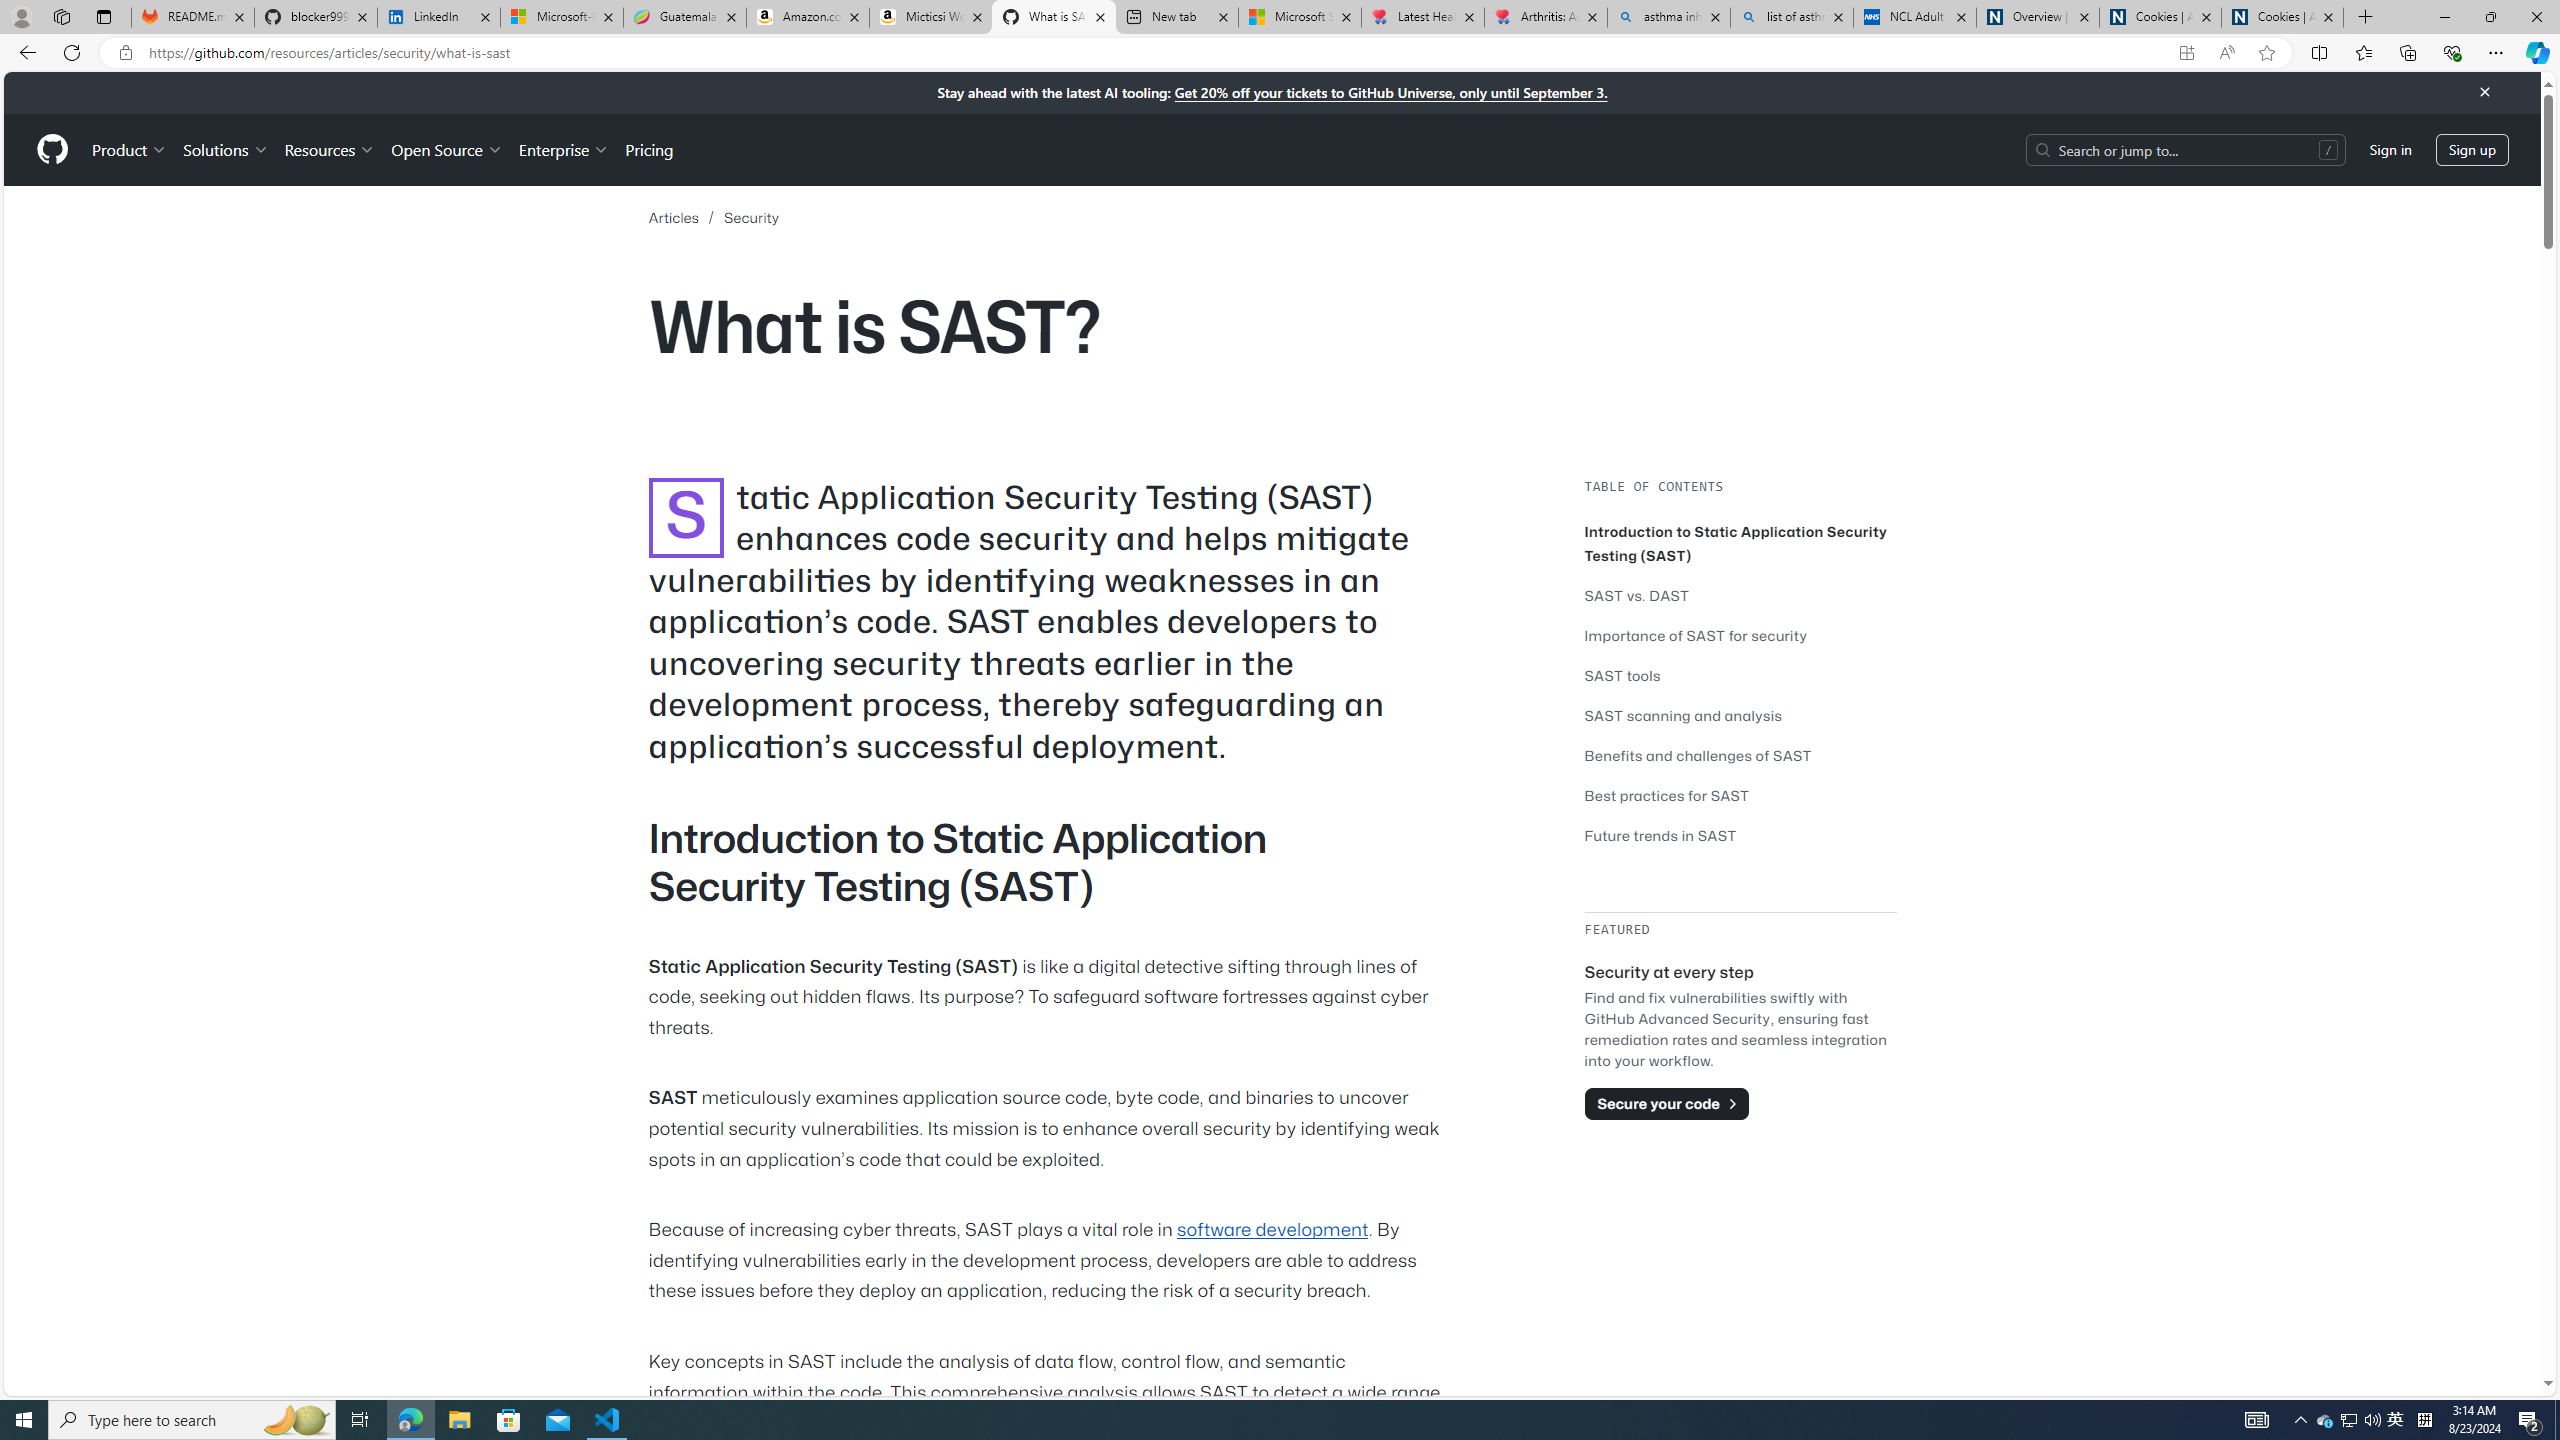  What do you see at coordinates (648, 149) in the screenshot?
I see `Pricing` at bounding box center [648, 149].